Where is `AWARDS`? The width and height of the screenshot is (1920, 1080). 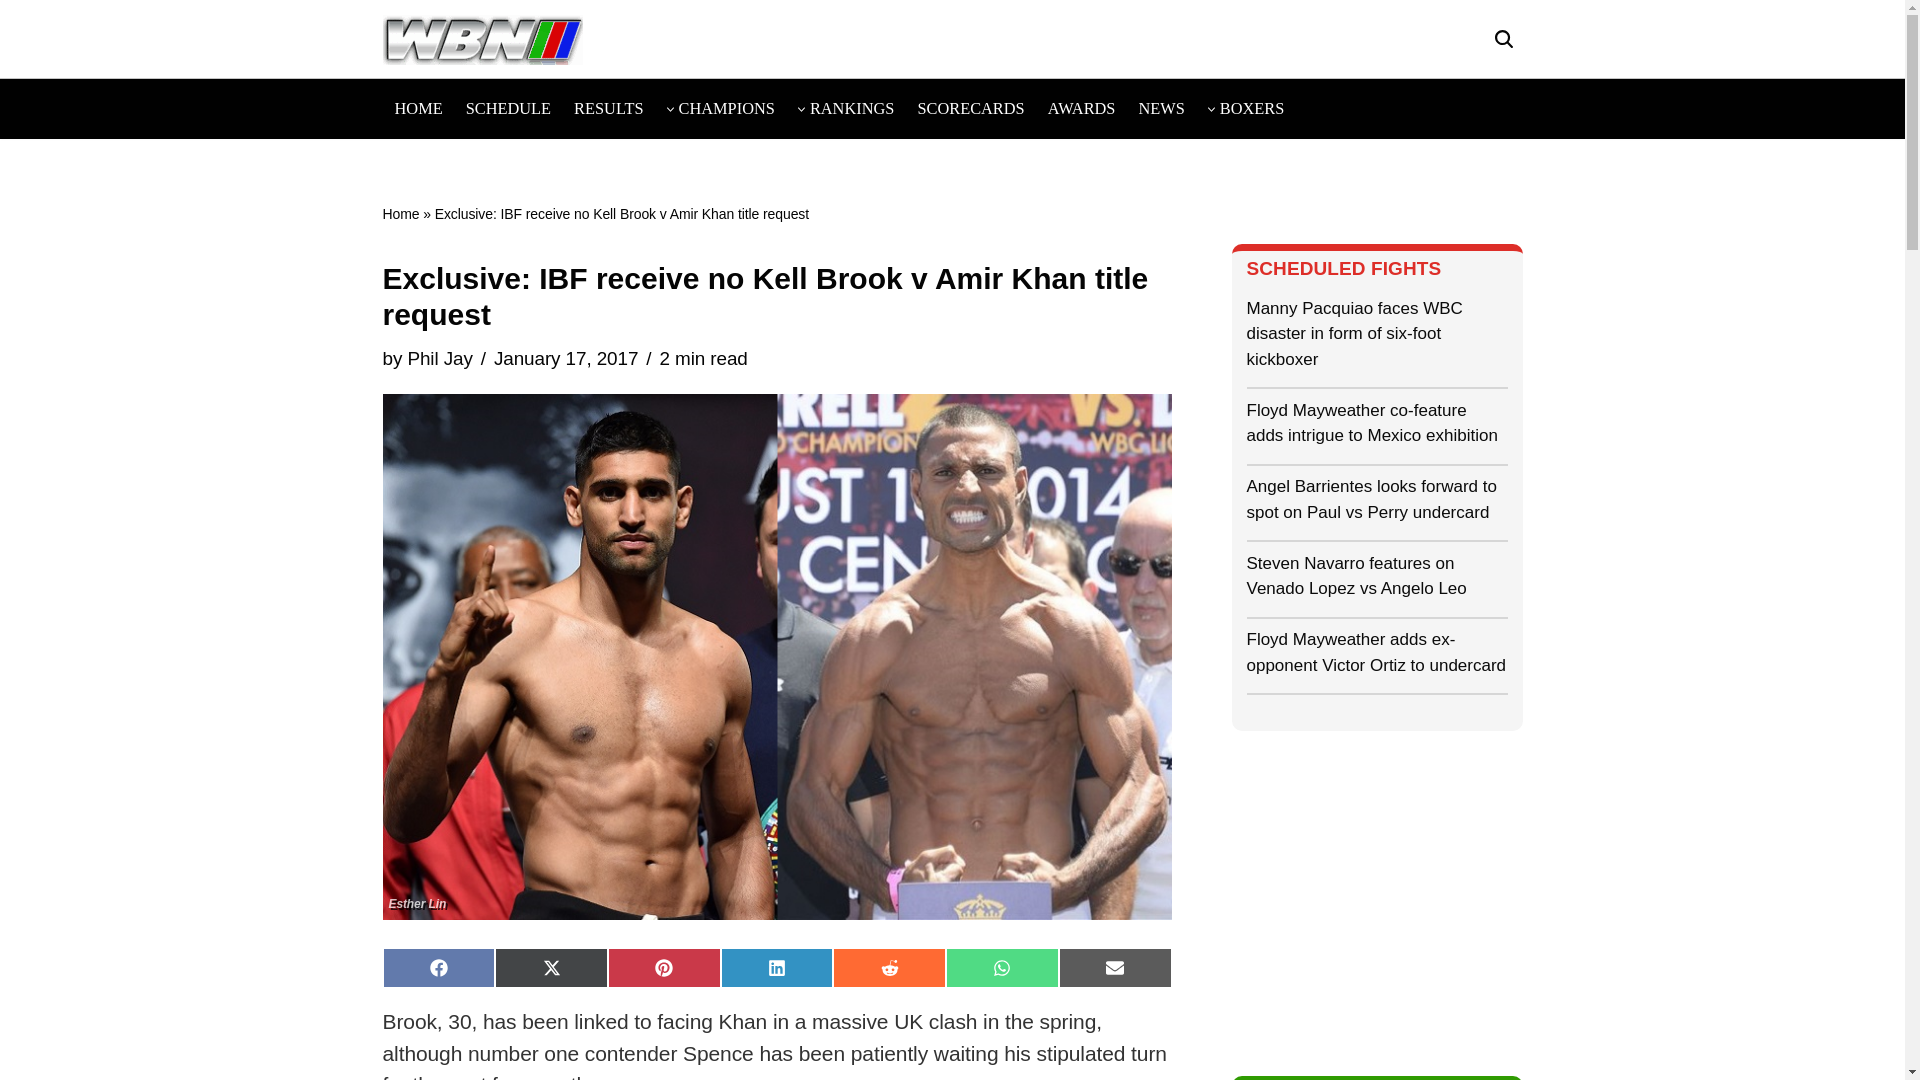 AWARDS is located at coordinates (1082, 108).